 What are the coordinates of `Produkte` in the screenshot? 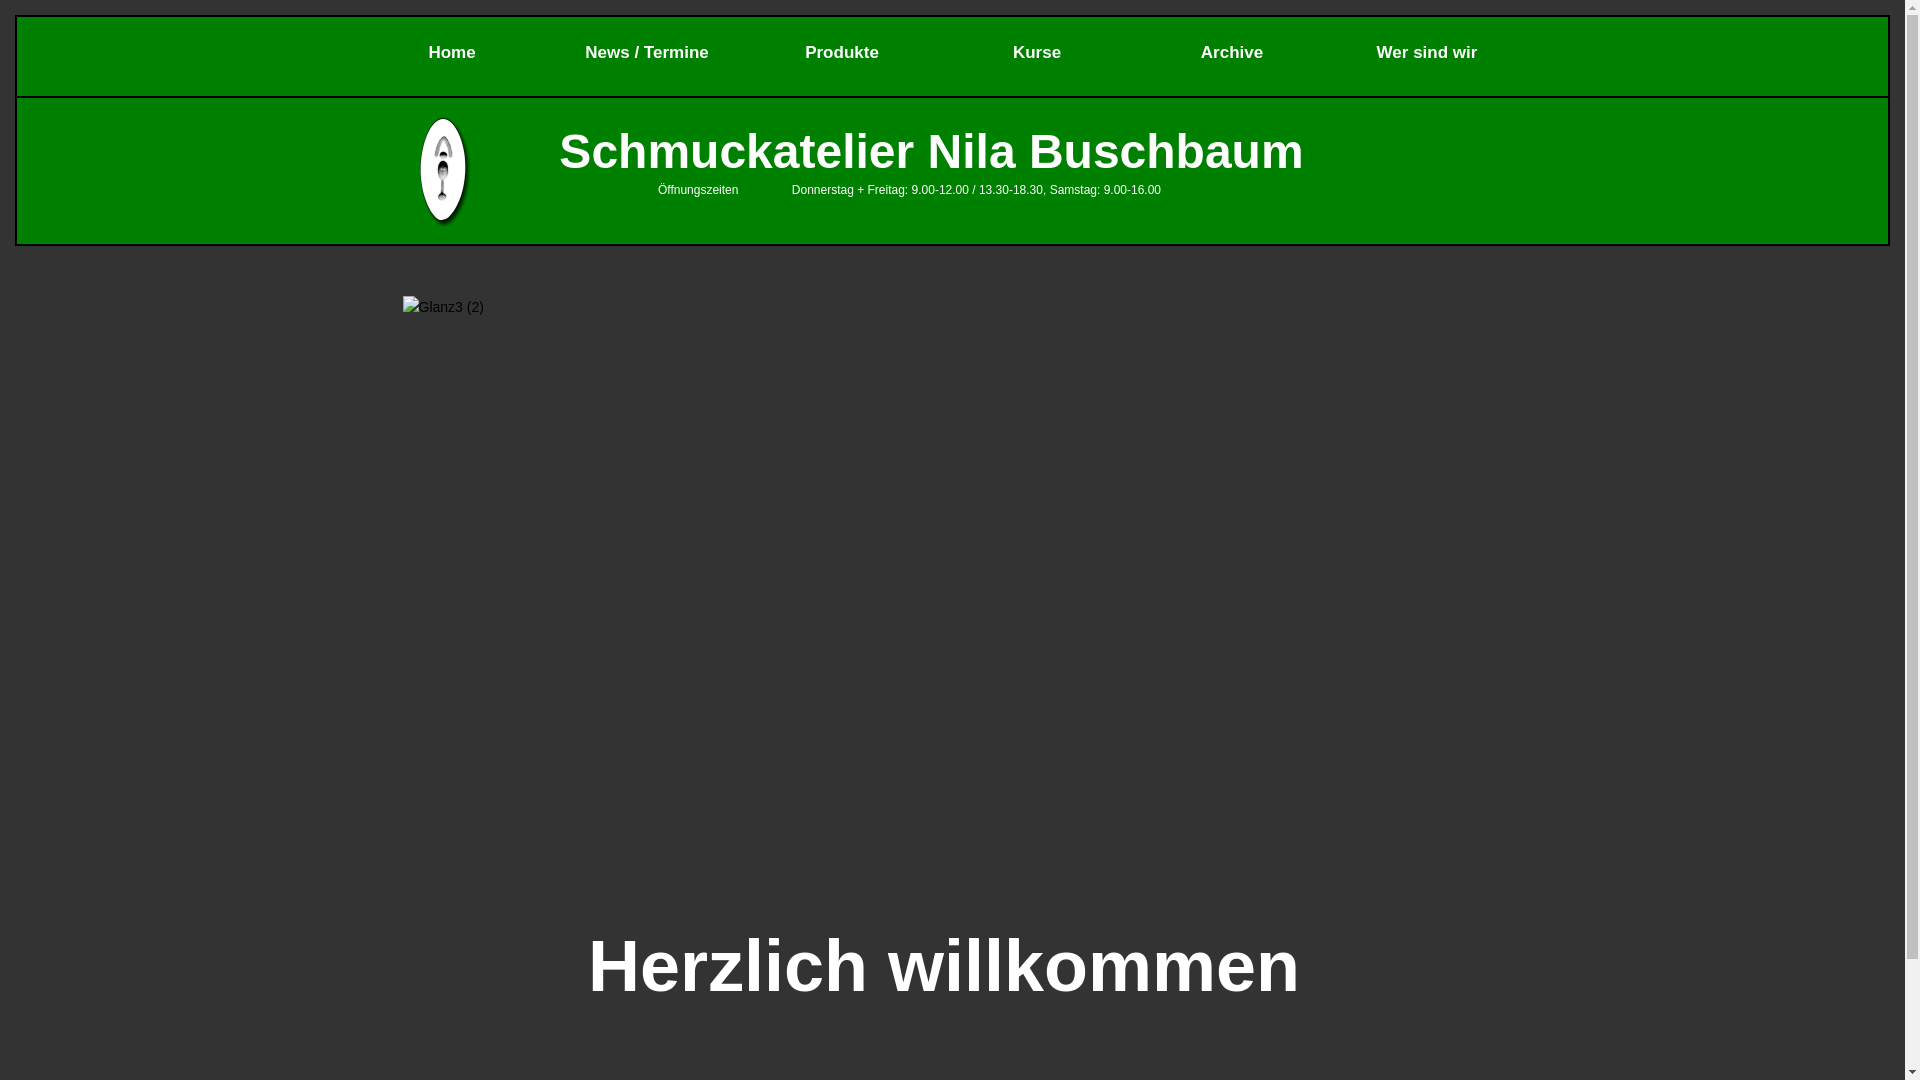 It's located at (842, 51).